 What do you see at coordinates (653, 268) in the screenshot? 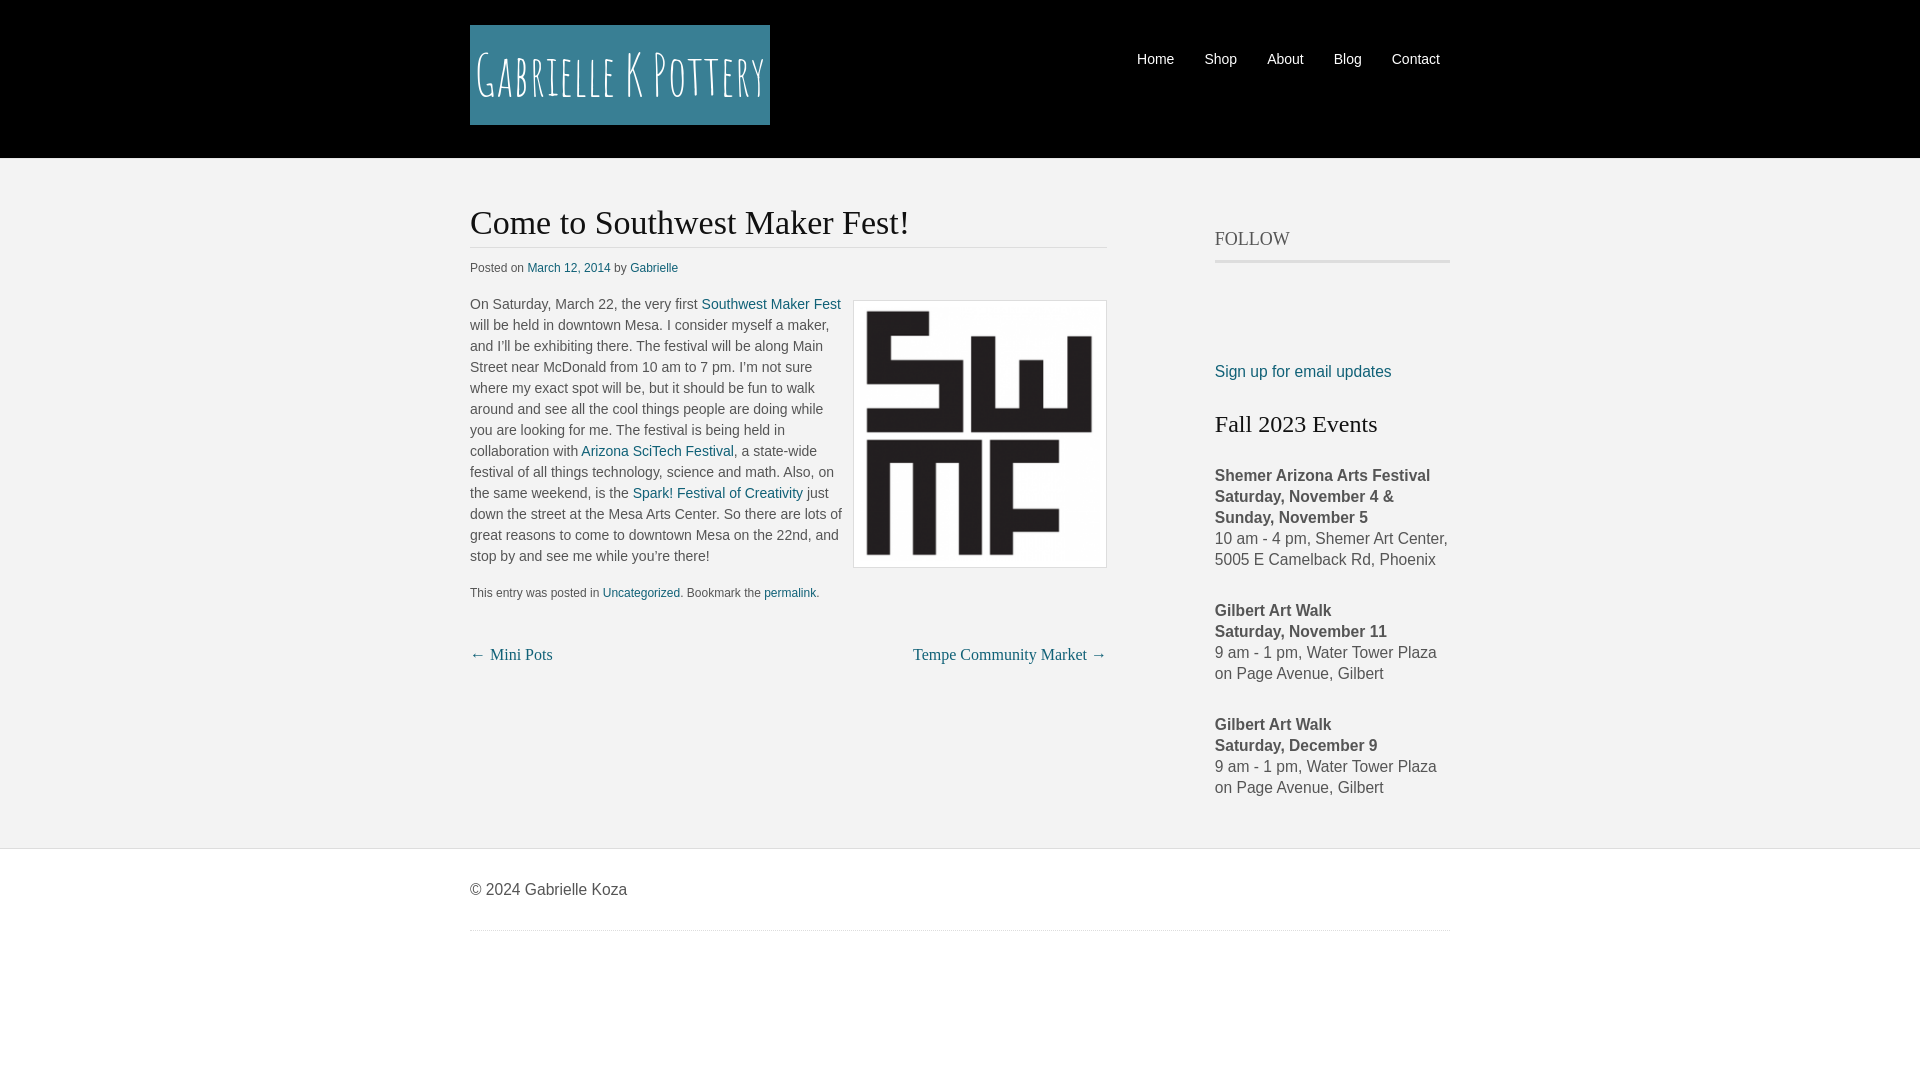
I see `View all posts by Gabrielle` at bounding box center [653, 268].